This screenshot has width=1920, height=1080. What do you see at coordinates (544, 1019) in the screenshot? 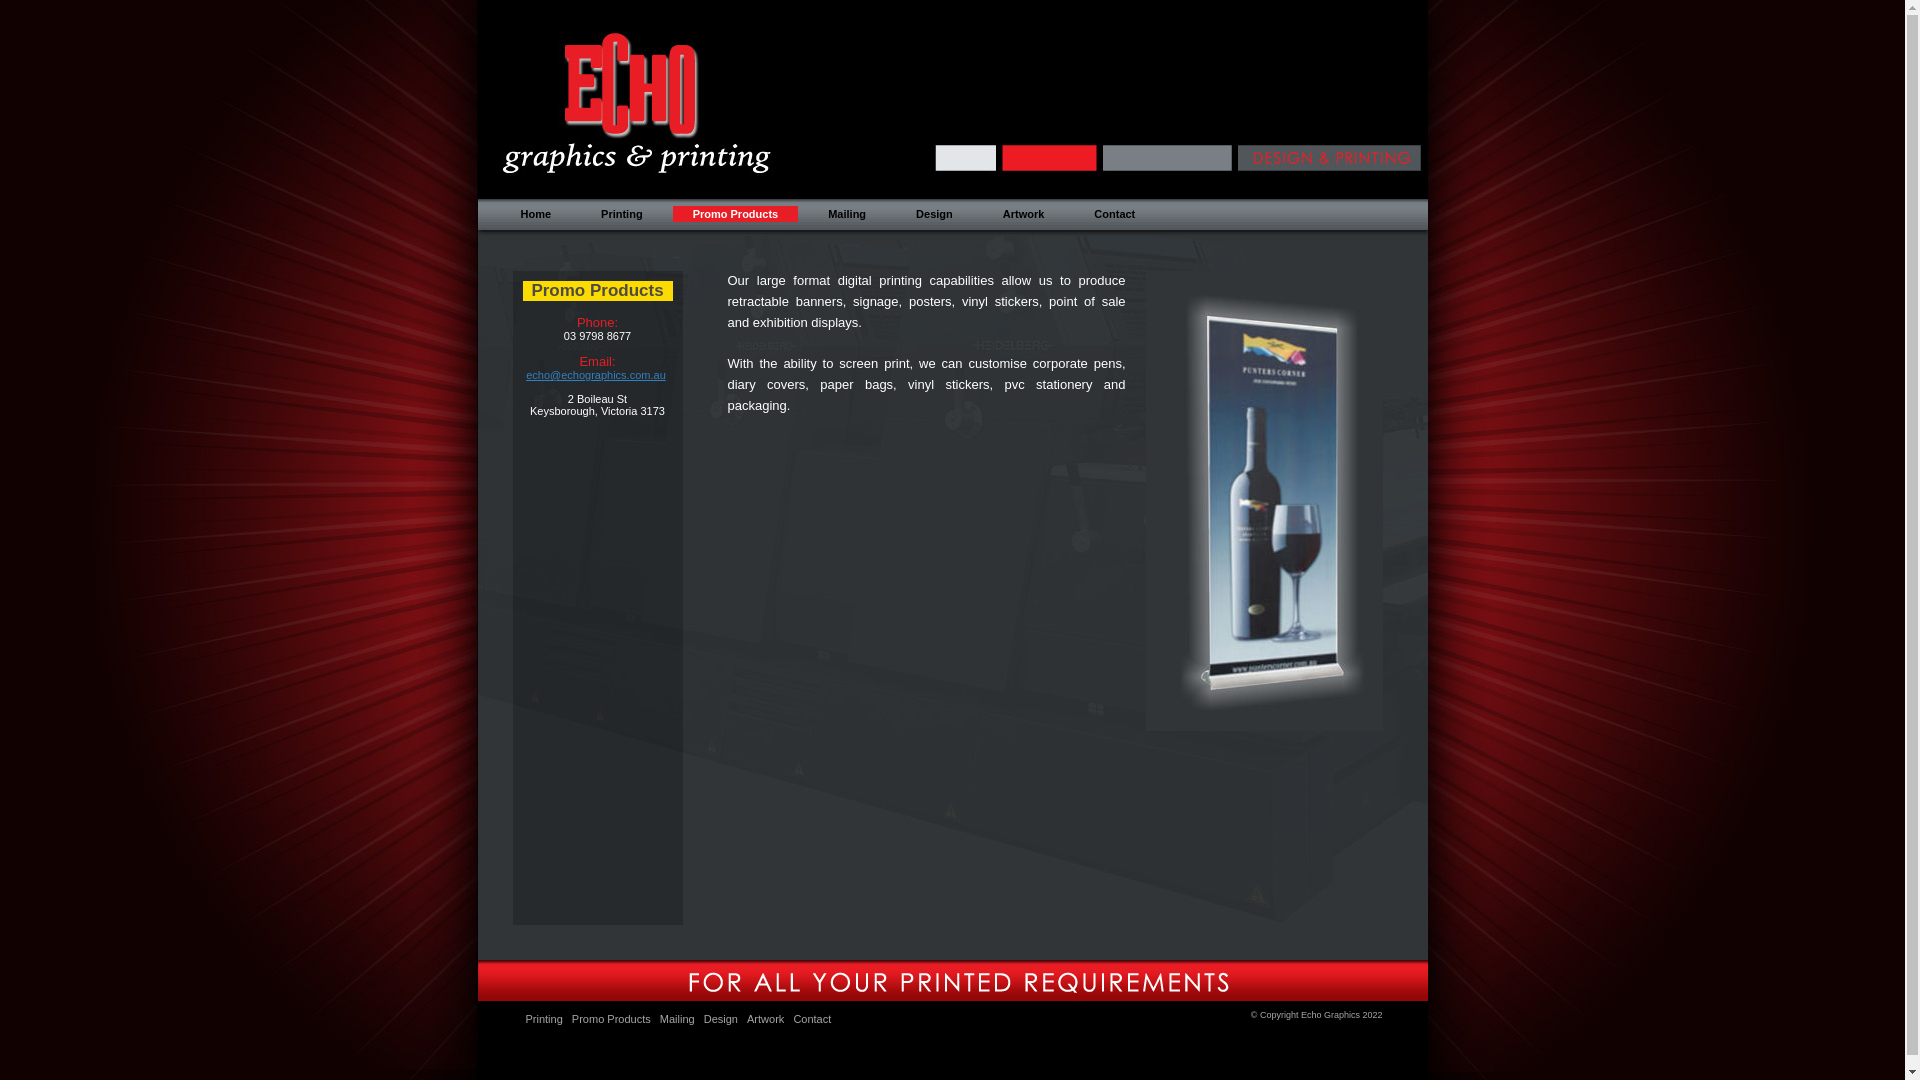
I see `Printing` at bounding box center [544, 1019].